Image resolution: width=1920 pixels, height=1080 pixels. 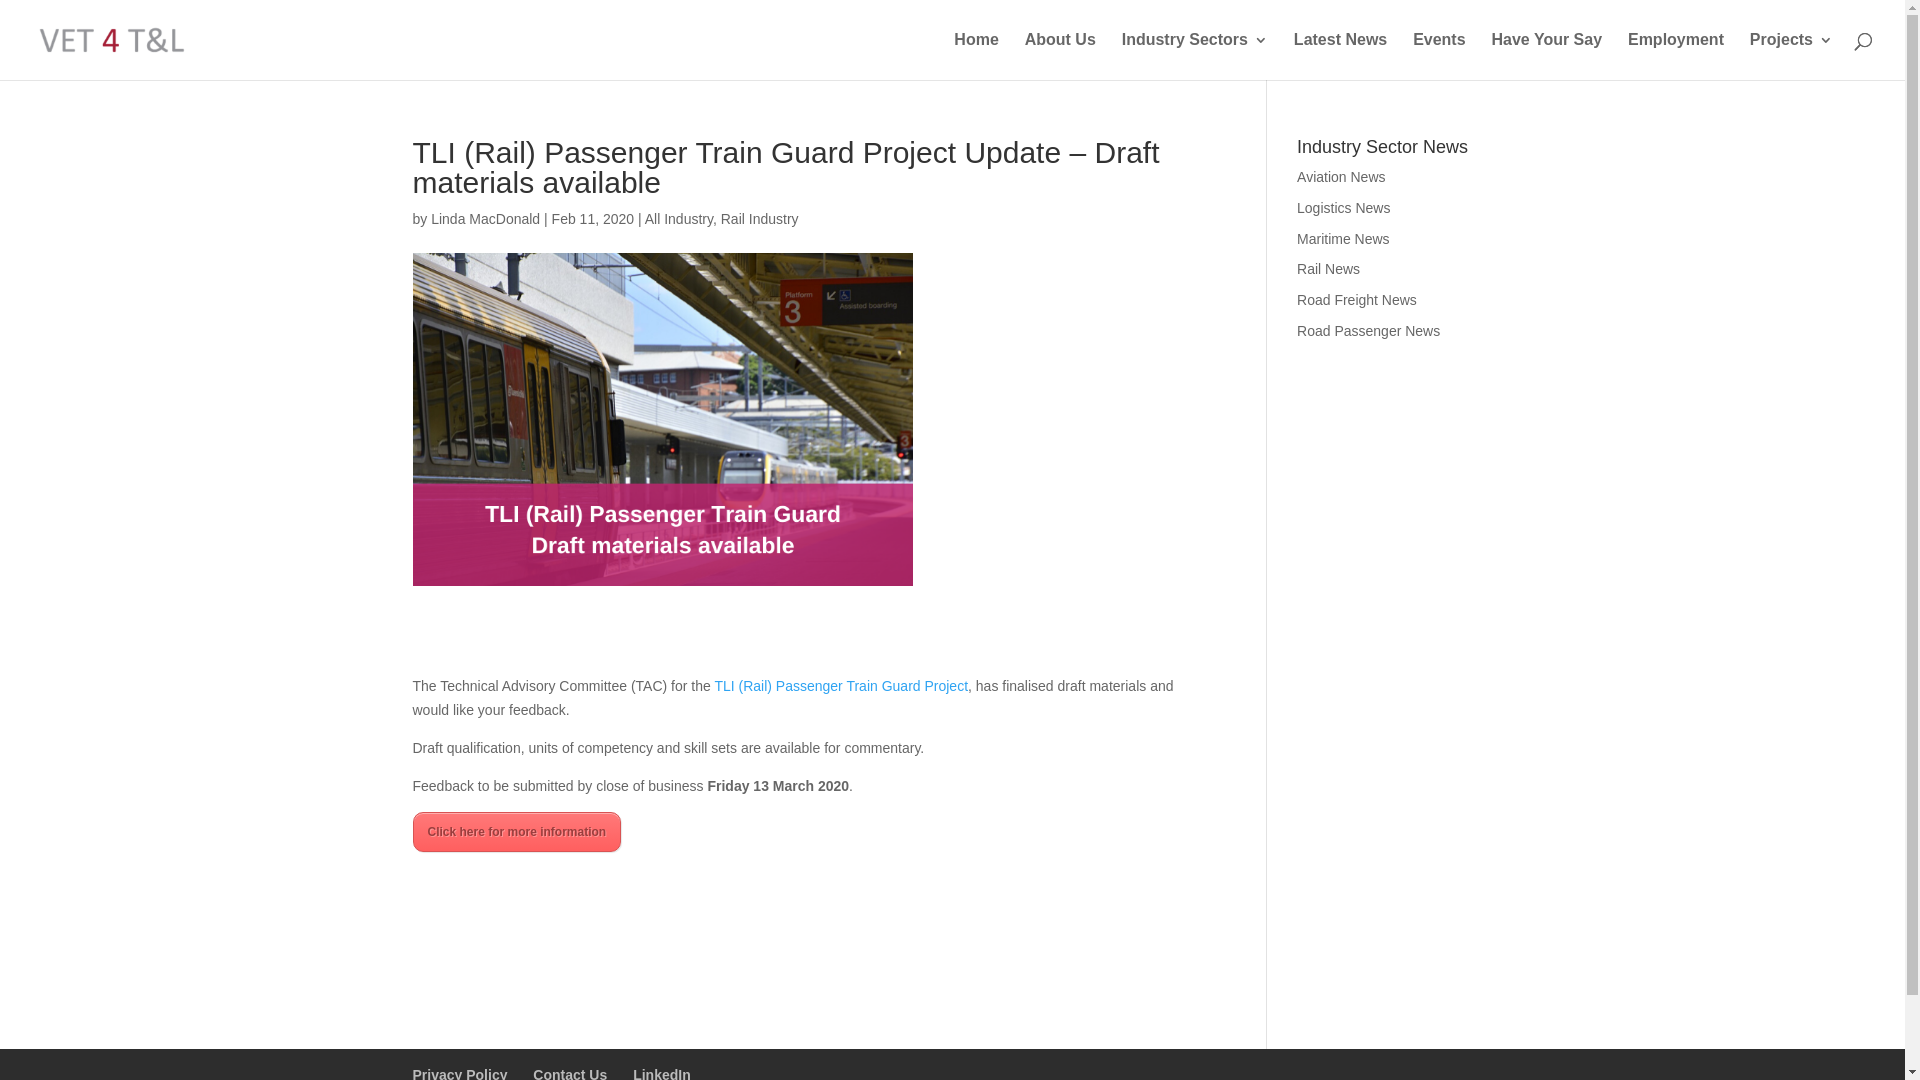 I want to click on Events, so click(x=1439, y=56).